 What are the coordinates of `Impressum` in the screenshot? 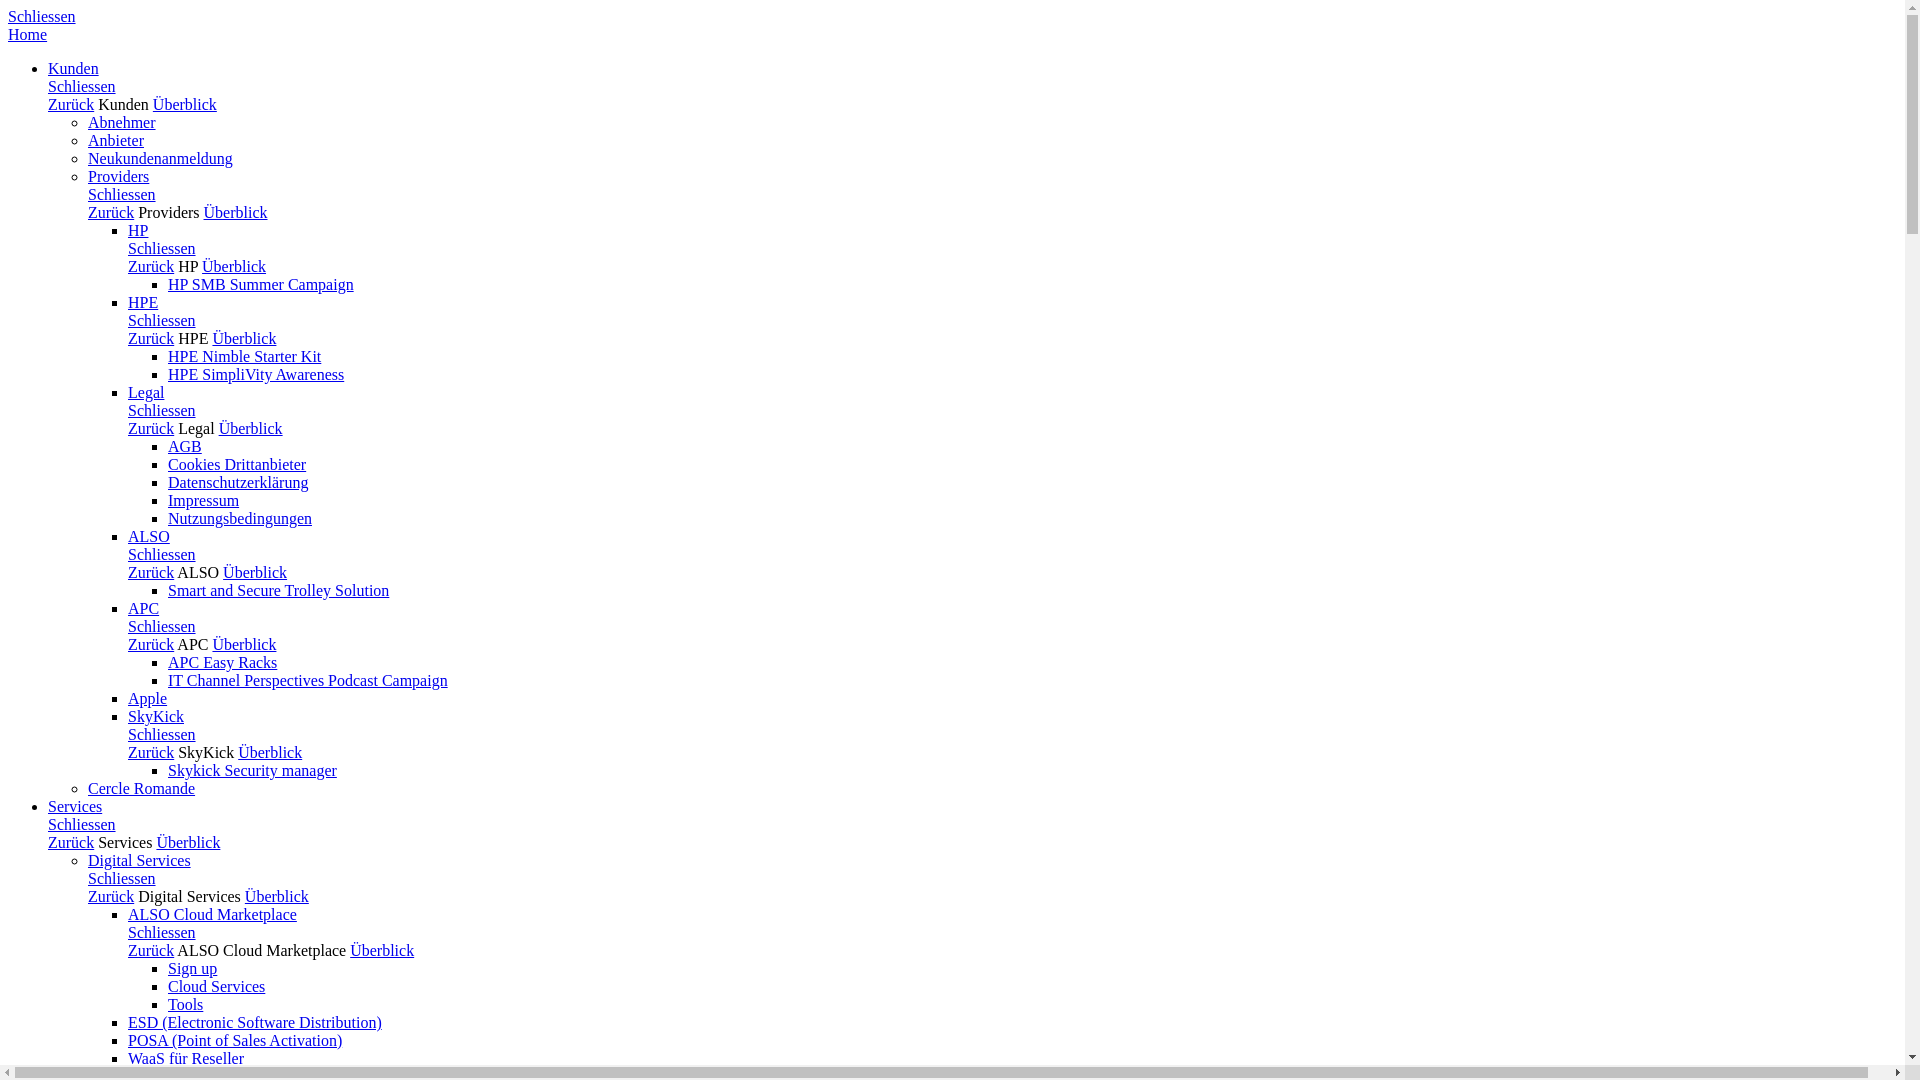 It's located at (204, 500).